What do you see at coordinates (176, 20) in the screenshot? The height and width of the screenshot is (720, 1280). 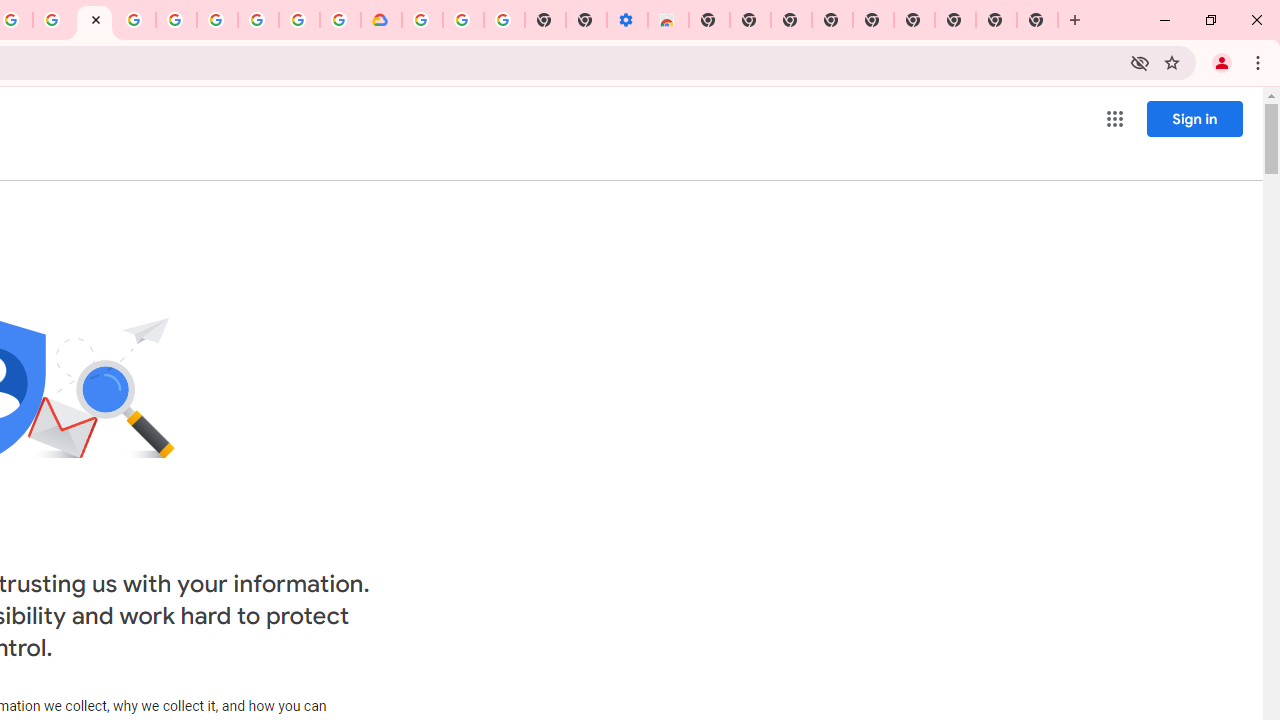 I see `Sign in - Google Accounts` at bounding box center [176, 20].